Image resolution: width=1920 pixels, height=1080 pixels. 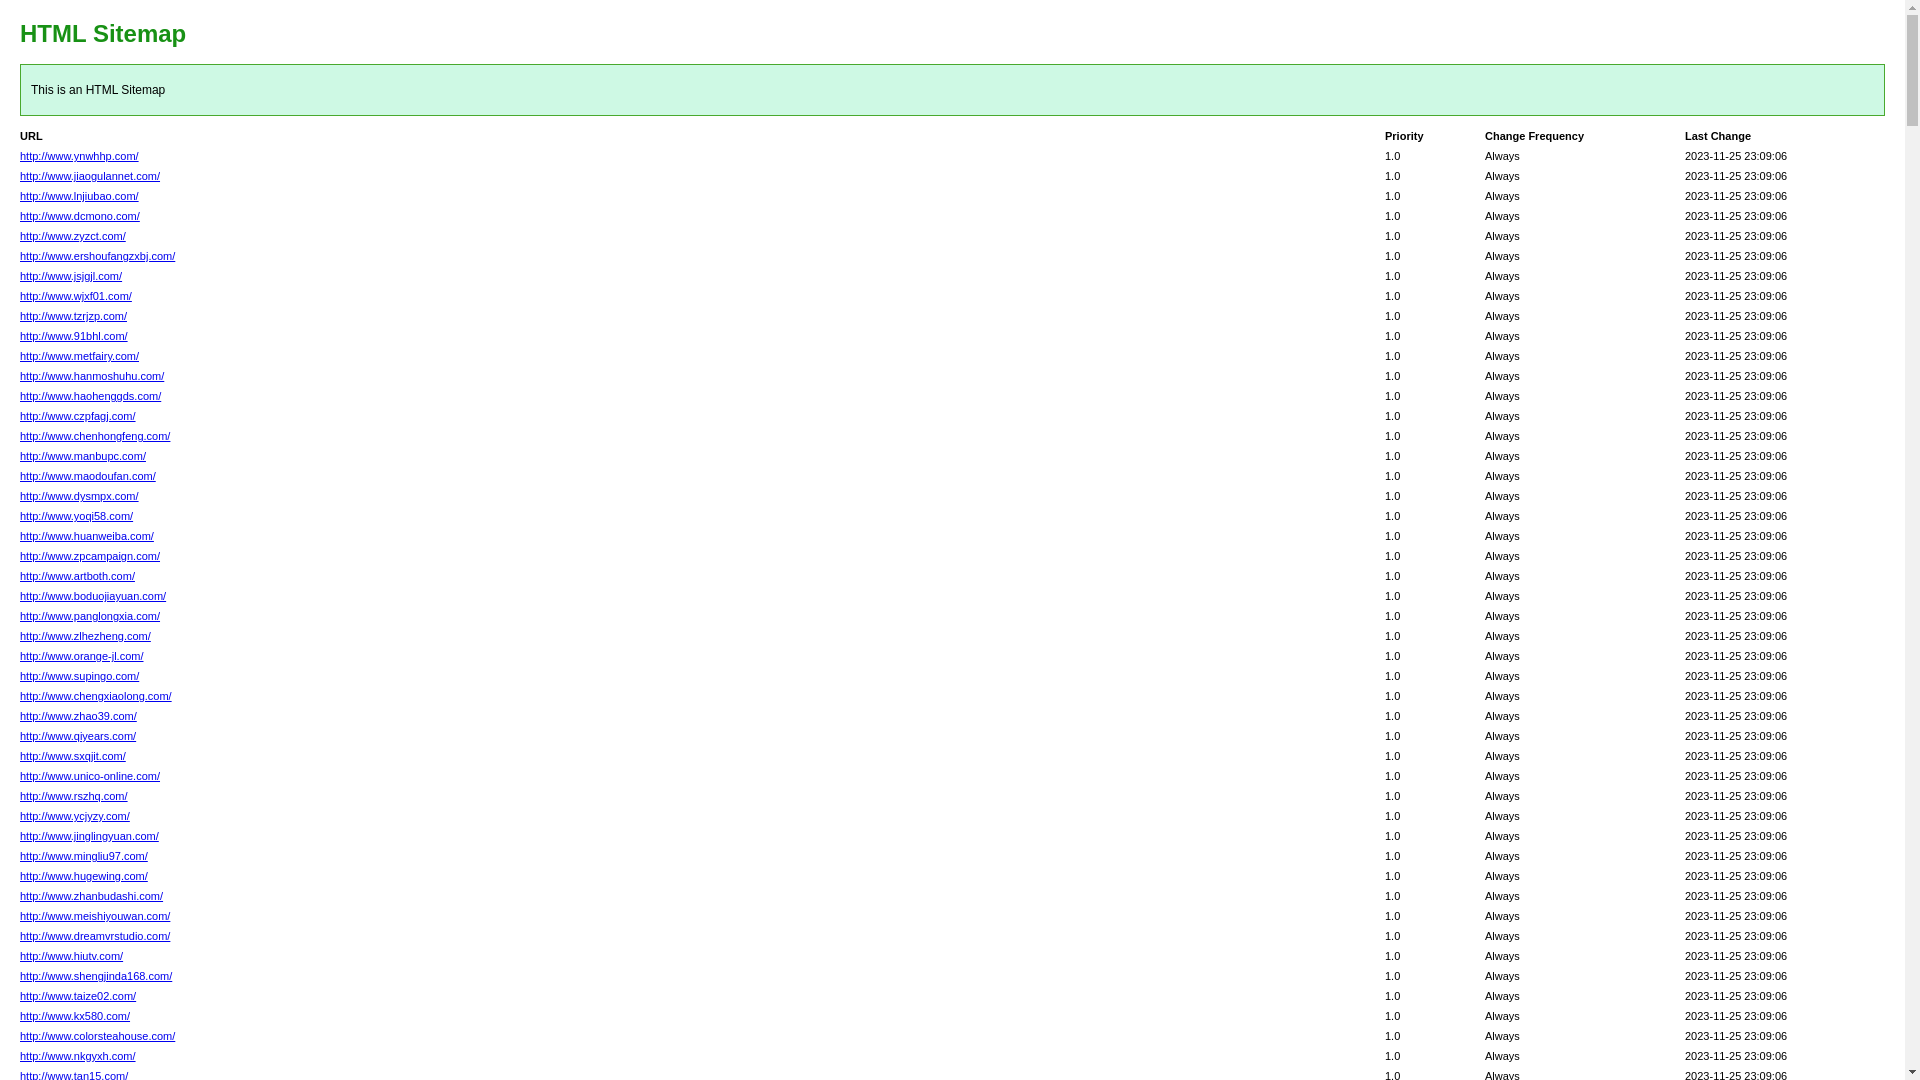 What do you see at coordinates (78, 416) in the screenshot?
I see `http://www.czpfagj.com/` at bounding box center [78, 416].